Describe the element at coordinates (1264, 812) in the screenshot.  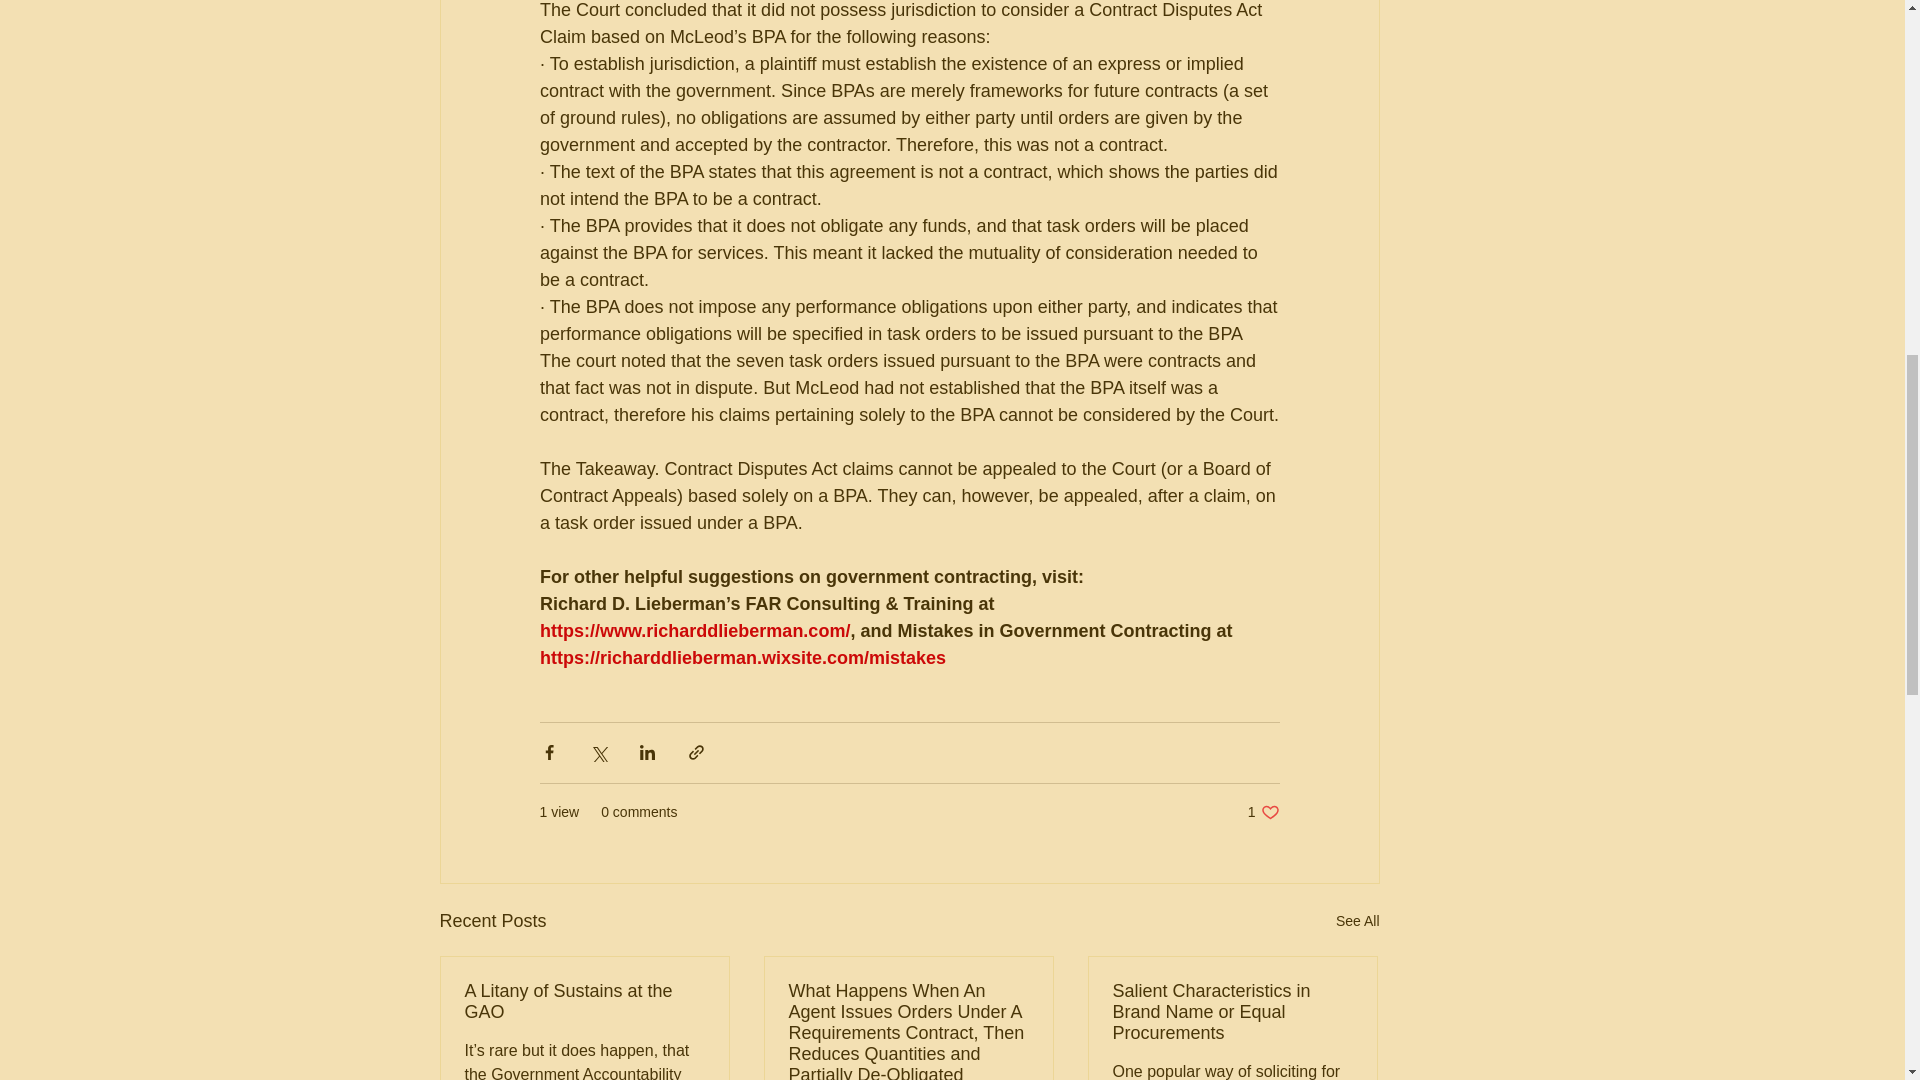
I see `See All` at that location.